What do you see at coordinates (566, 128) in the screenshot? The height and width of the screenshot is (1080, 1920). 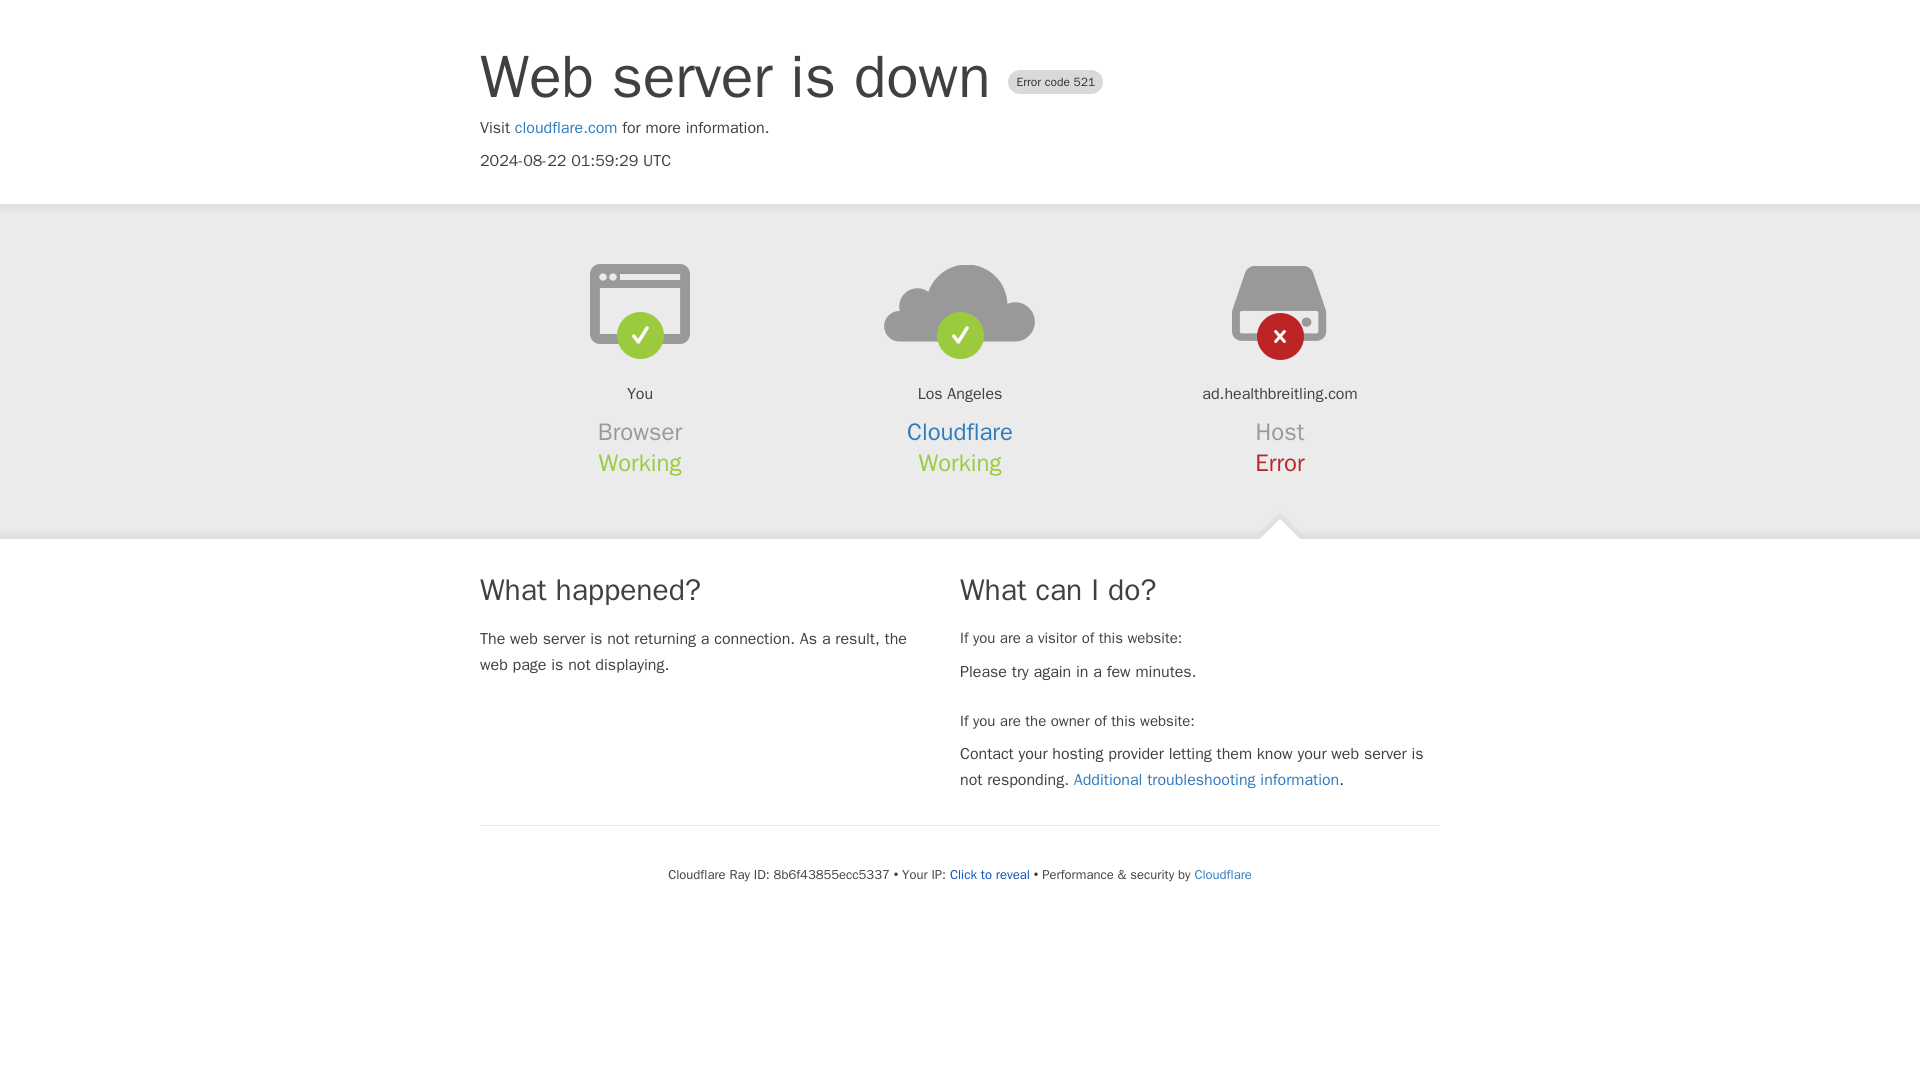 I see `cloudflare.com` at bounding box center [566, 128].